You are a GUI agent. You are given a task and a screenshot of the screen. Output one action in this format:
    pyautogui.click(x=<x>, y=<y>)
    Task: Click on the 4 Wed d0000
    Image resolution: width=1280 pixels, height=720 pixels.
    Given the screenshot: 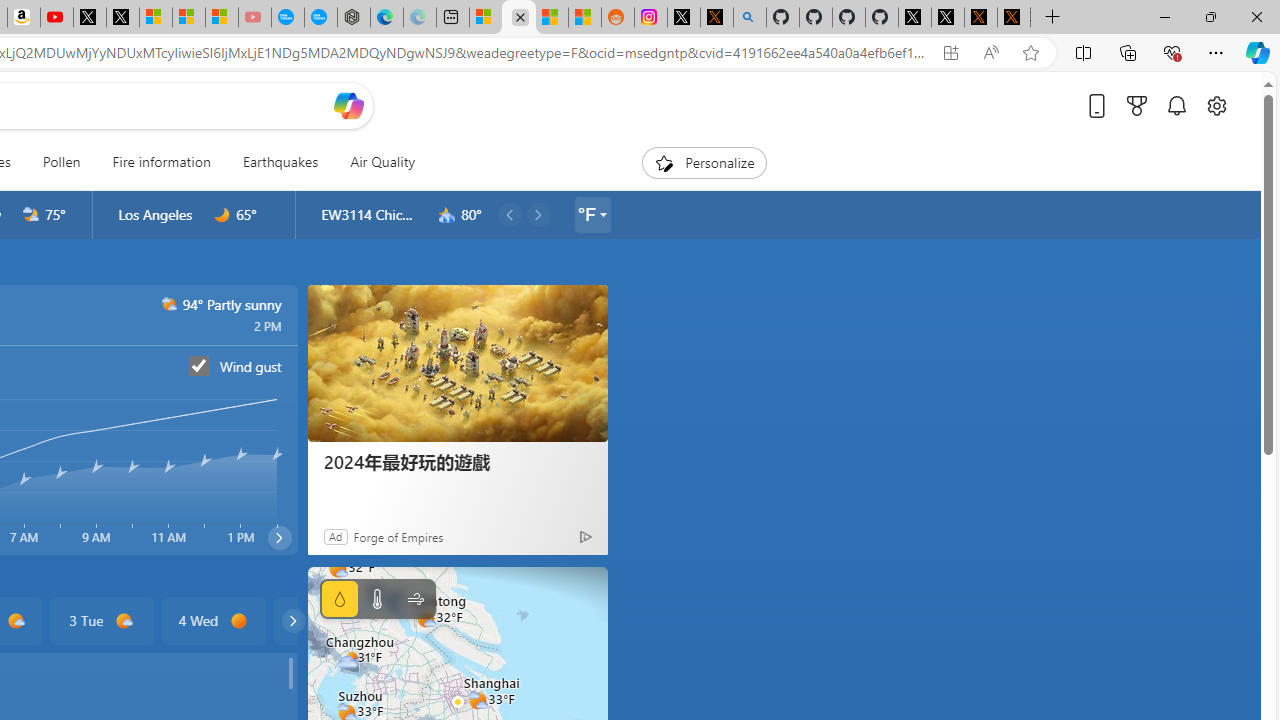 What is the action you would take?
    pyautogui.click(x=214, y=620)
    